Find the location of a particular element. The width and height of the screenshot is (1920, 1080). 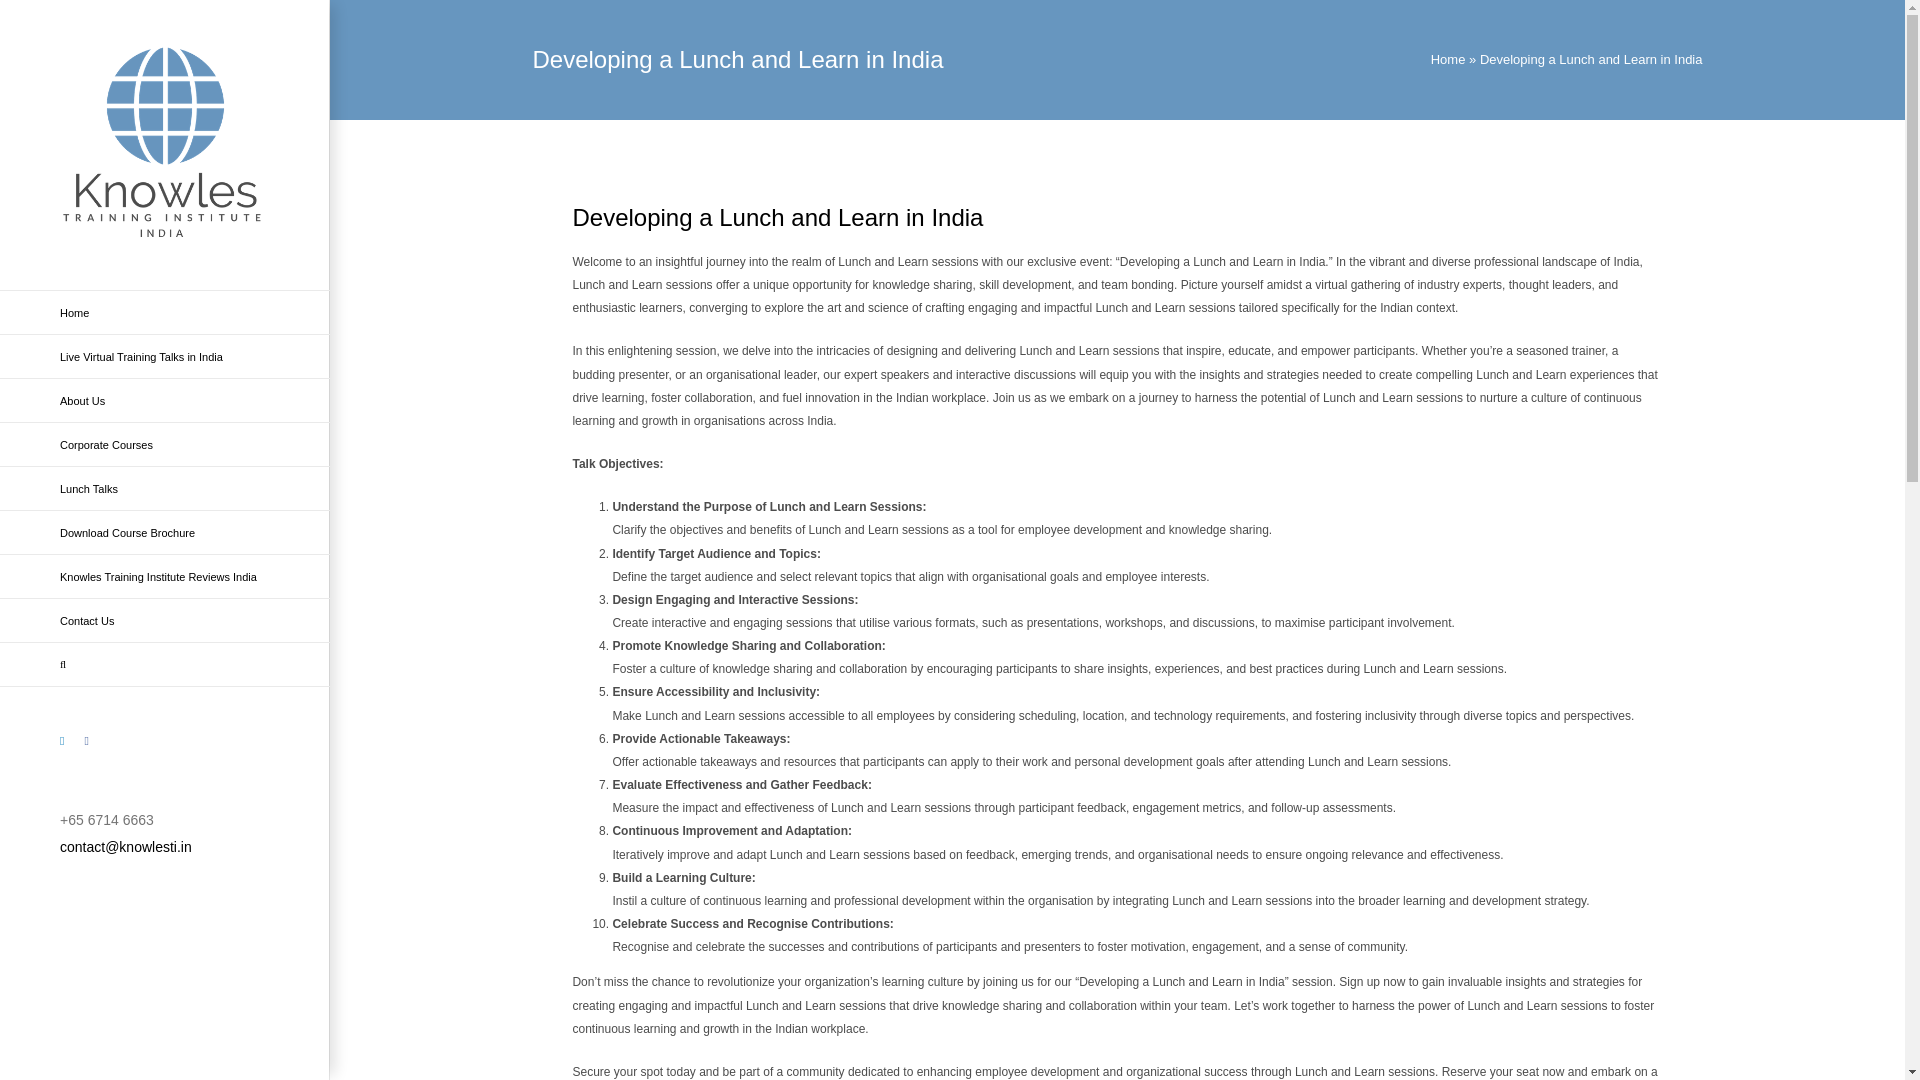

Download Course Brochure is located at coordinates (165, 532).